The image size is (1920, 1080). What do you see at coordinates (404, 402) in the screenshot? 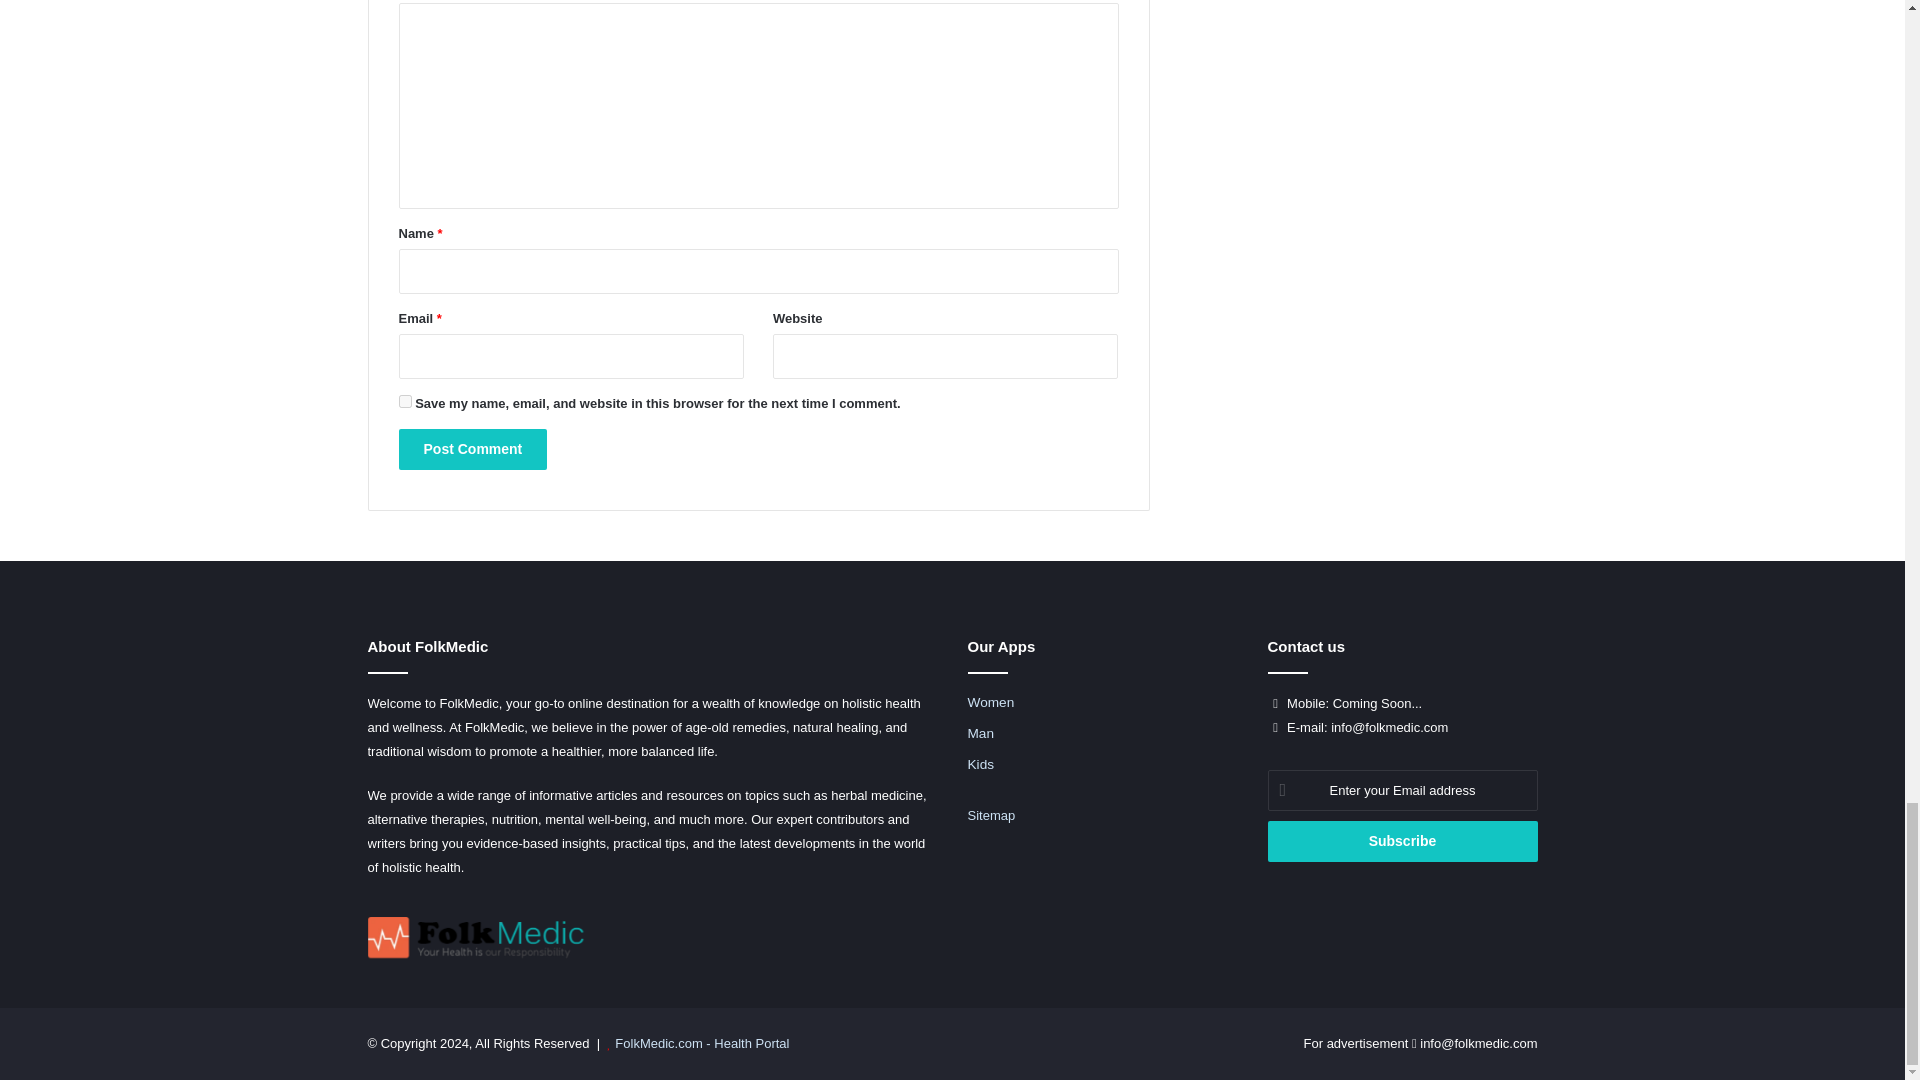
I see `yes` at bounding box center [404, 402].